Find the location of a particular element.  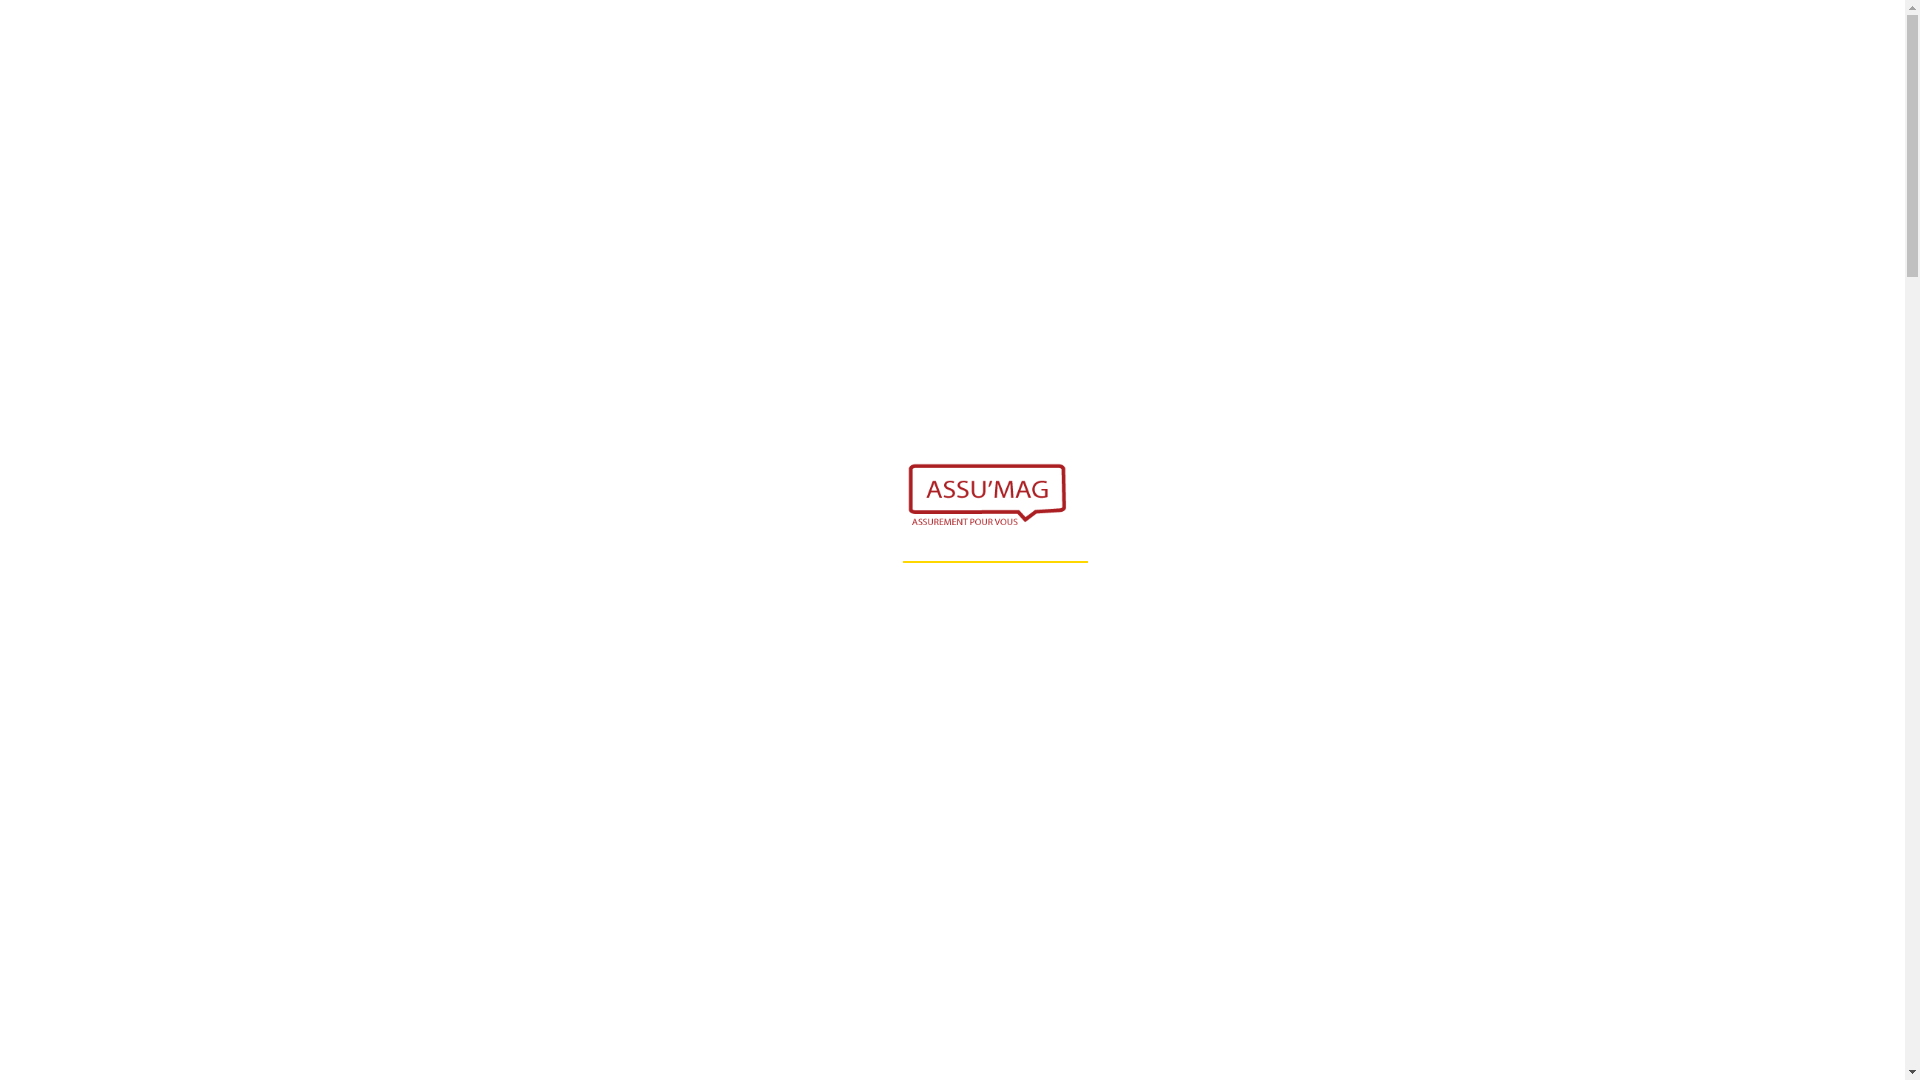

Sciences et technologies is located at coordinates (420, 149).